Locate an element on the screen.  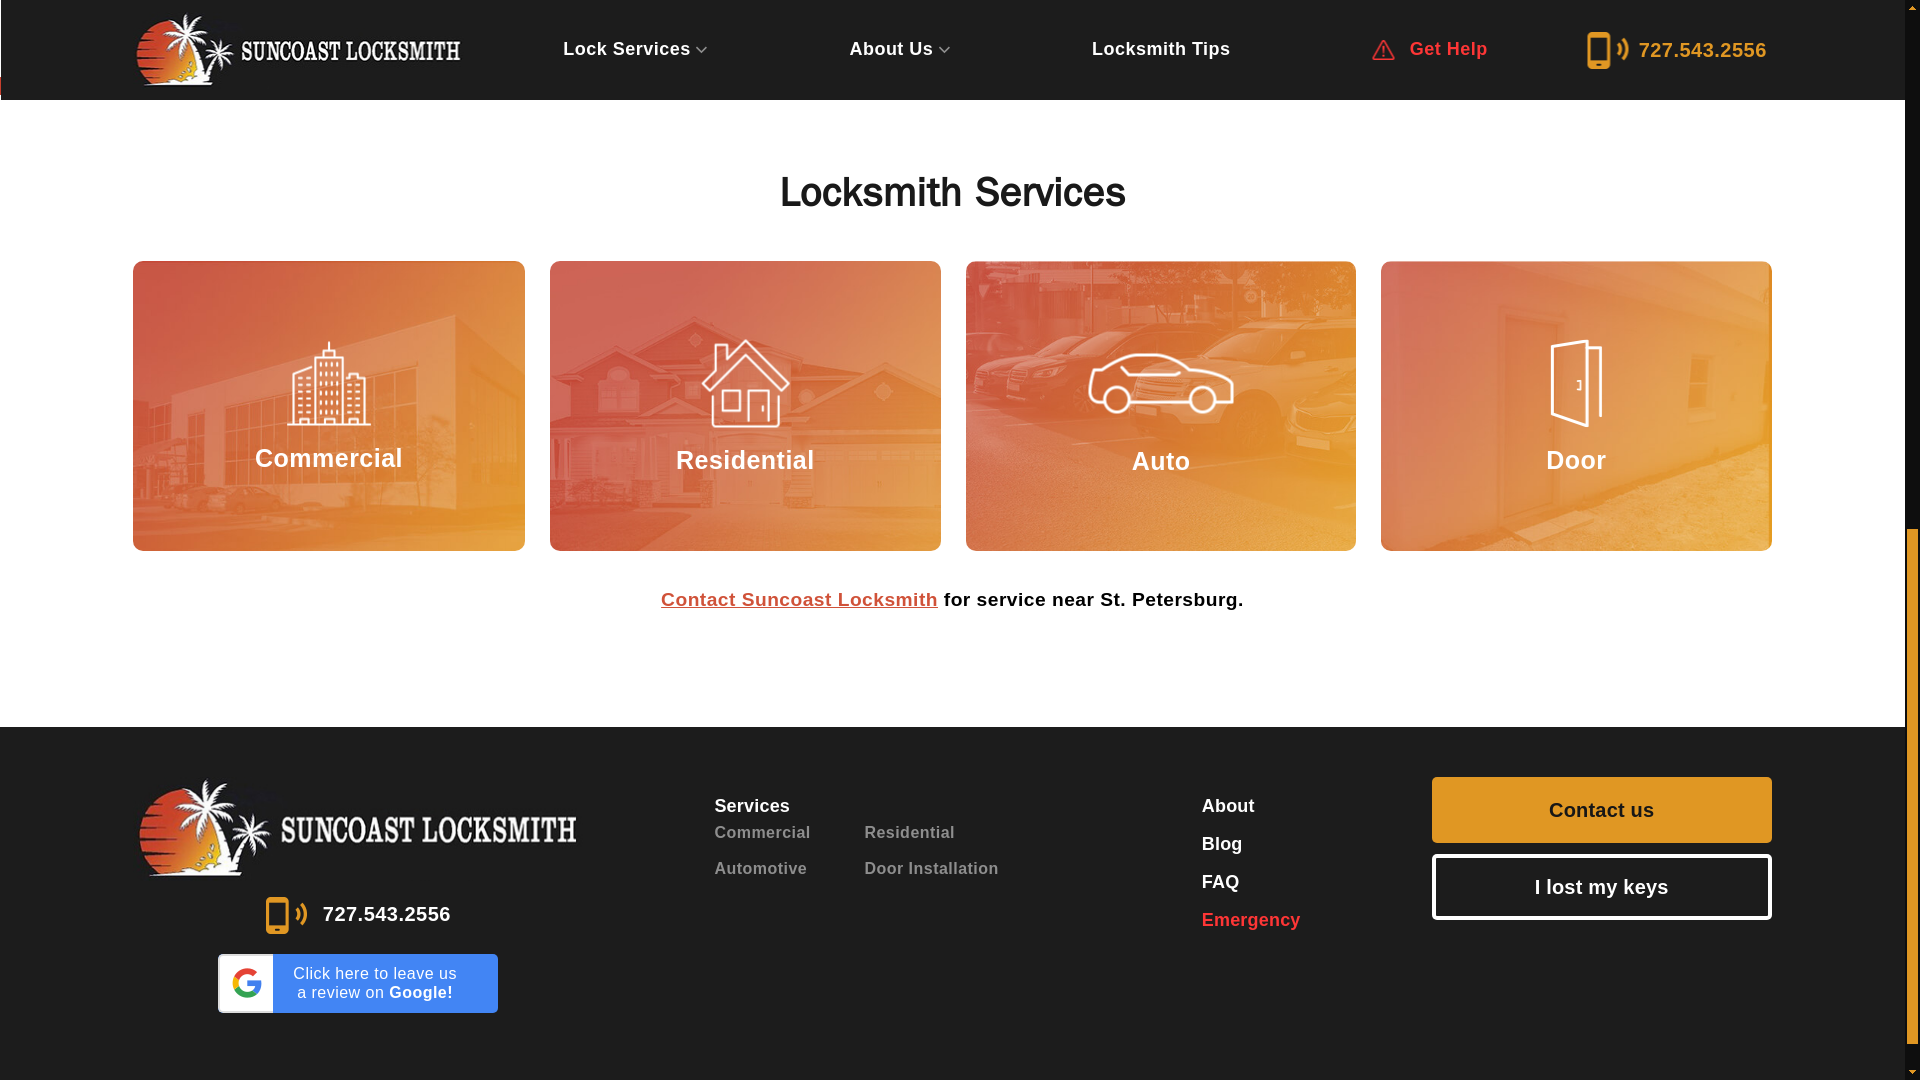
Residential is located at coordinates (744, 406).